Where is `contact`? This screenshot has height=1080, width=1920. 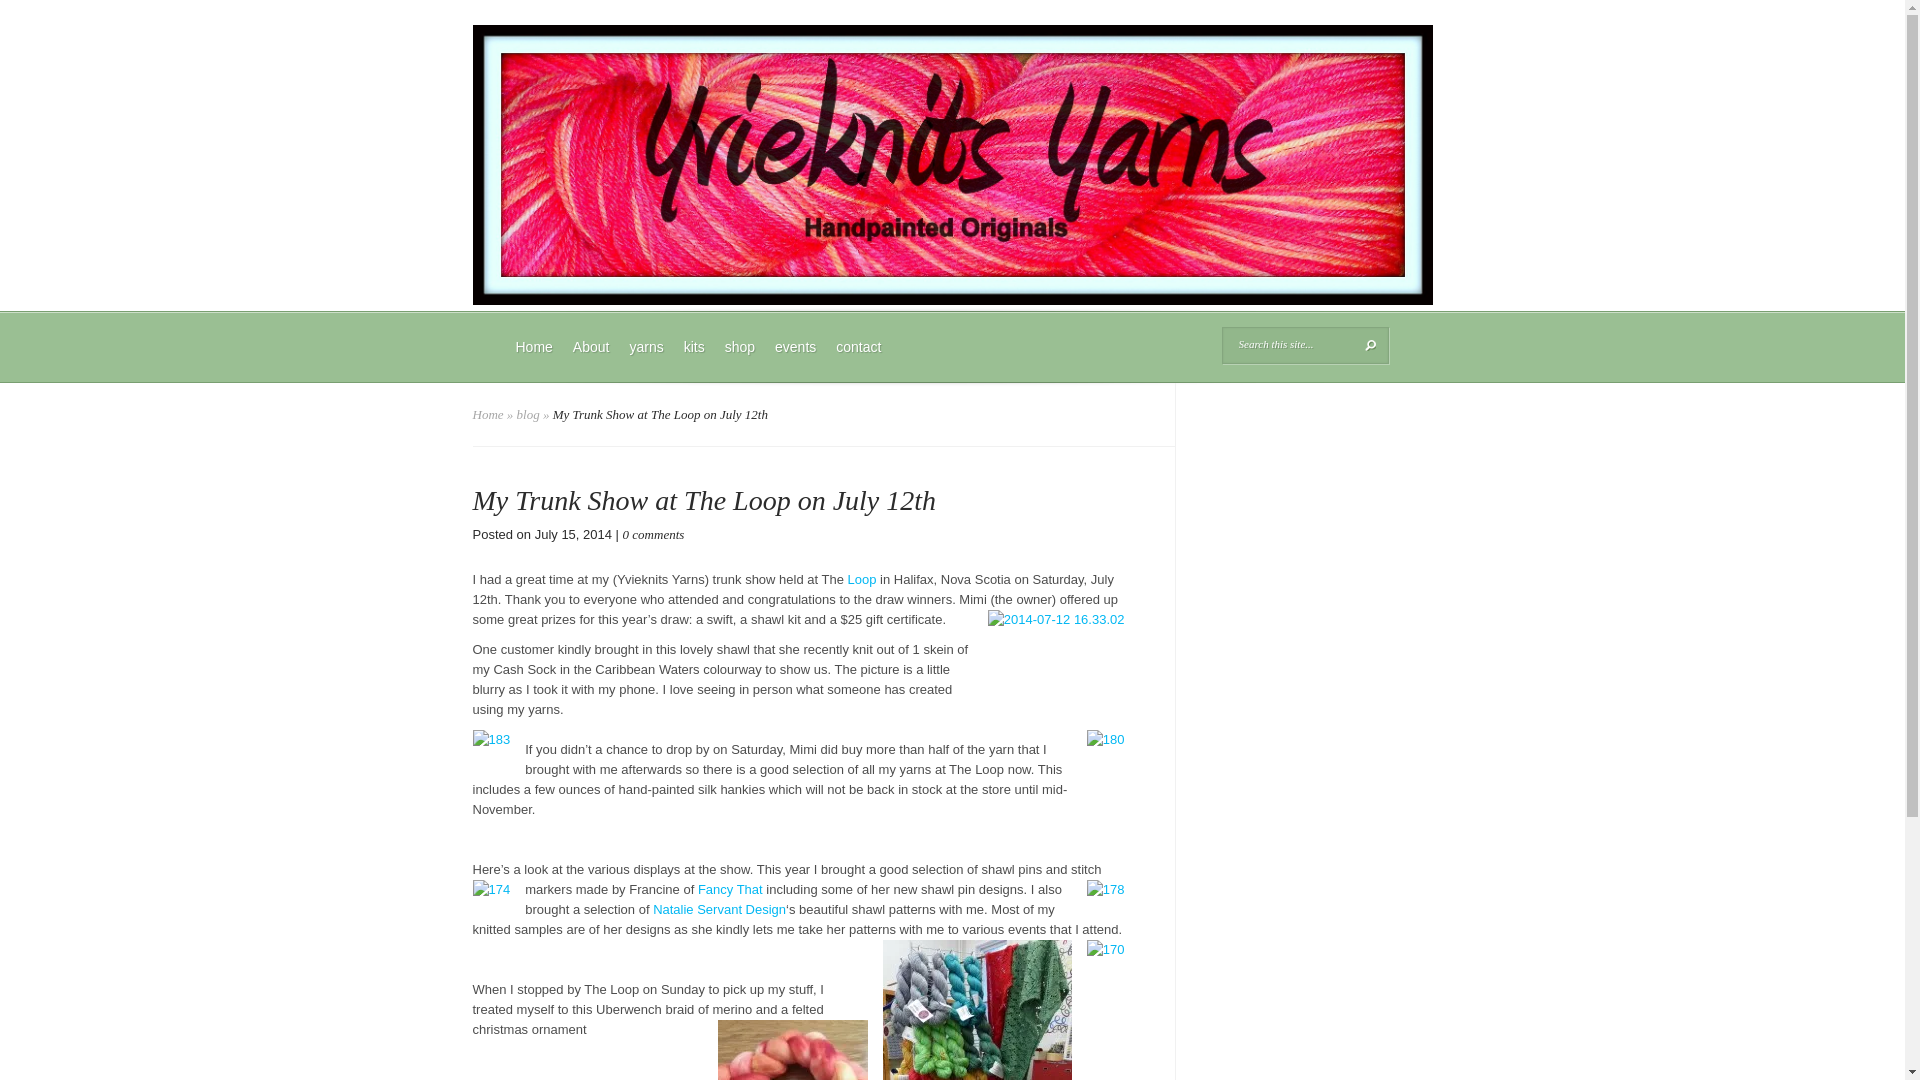 contact is located at coordinates (858, 359).